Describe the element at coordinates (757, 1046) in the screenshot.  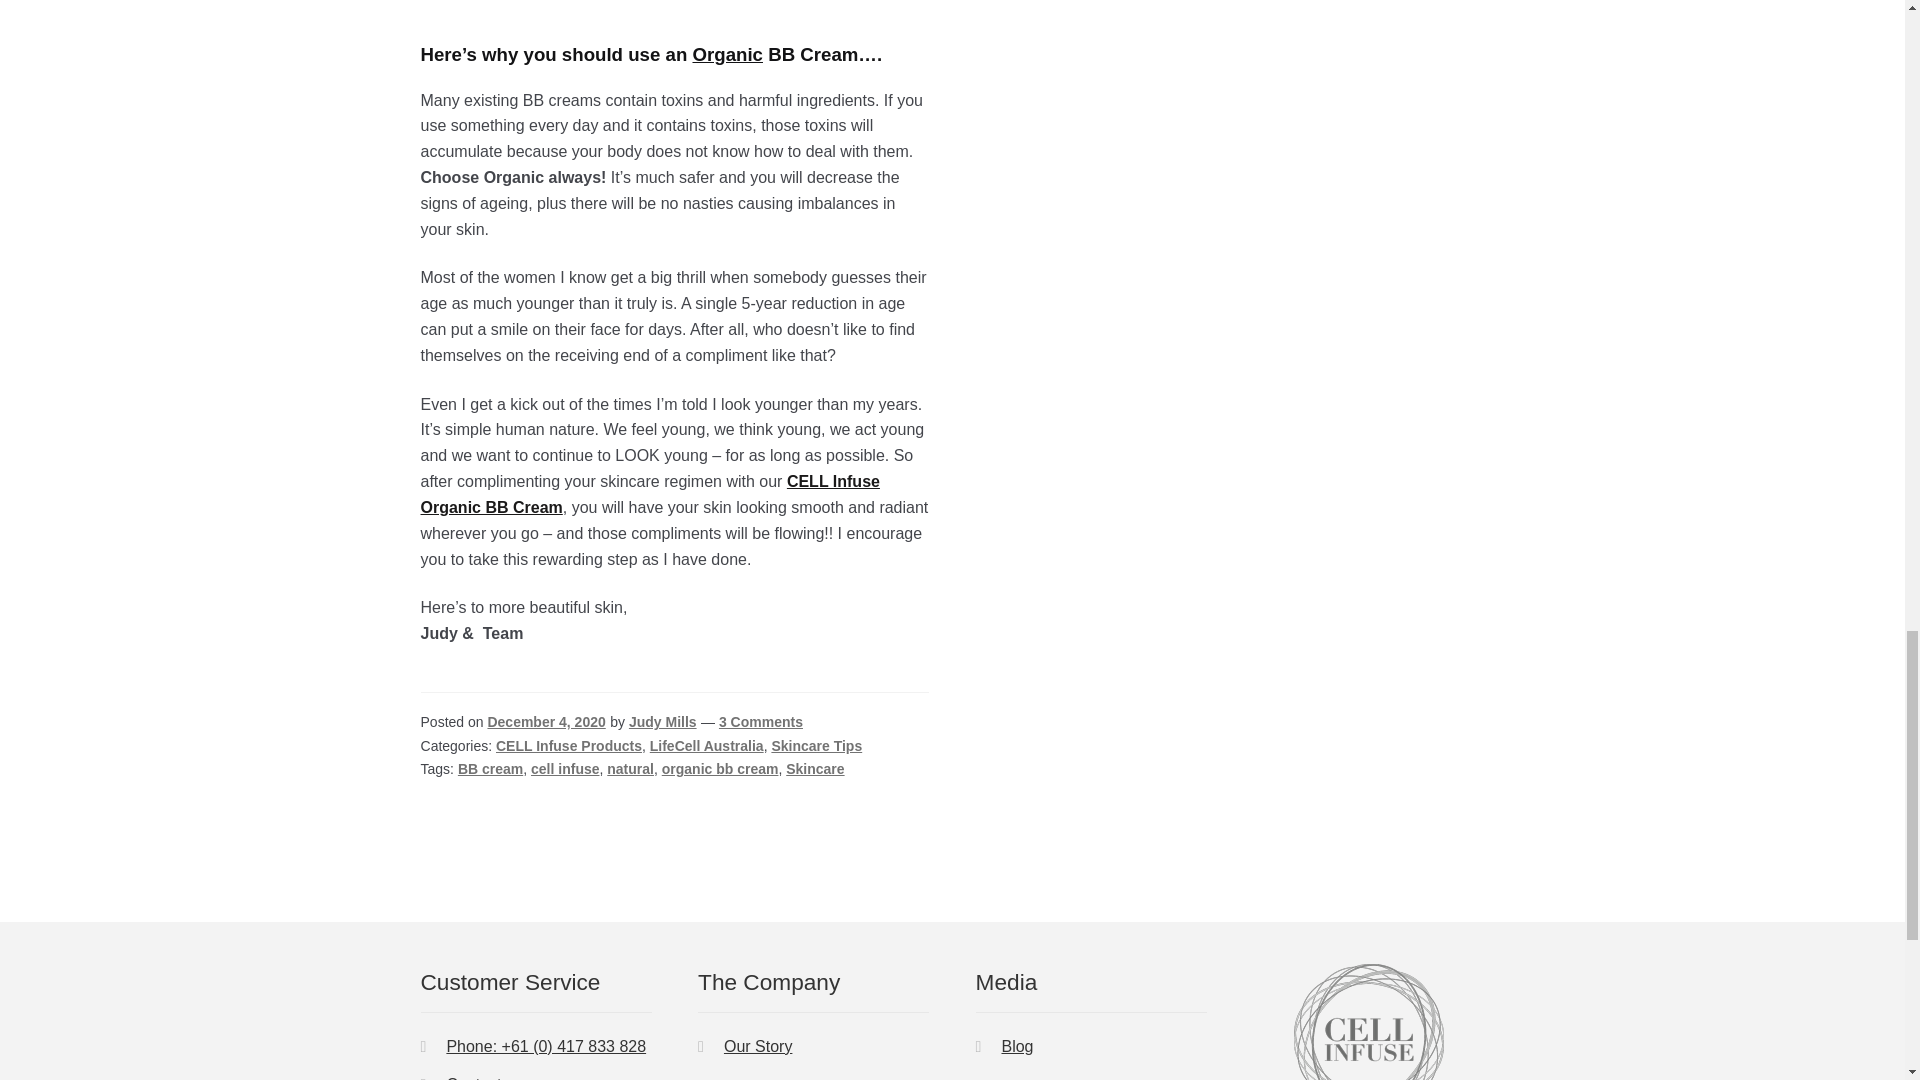
I see `Our Story` at that location.